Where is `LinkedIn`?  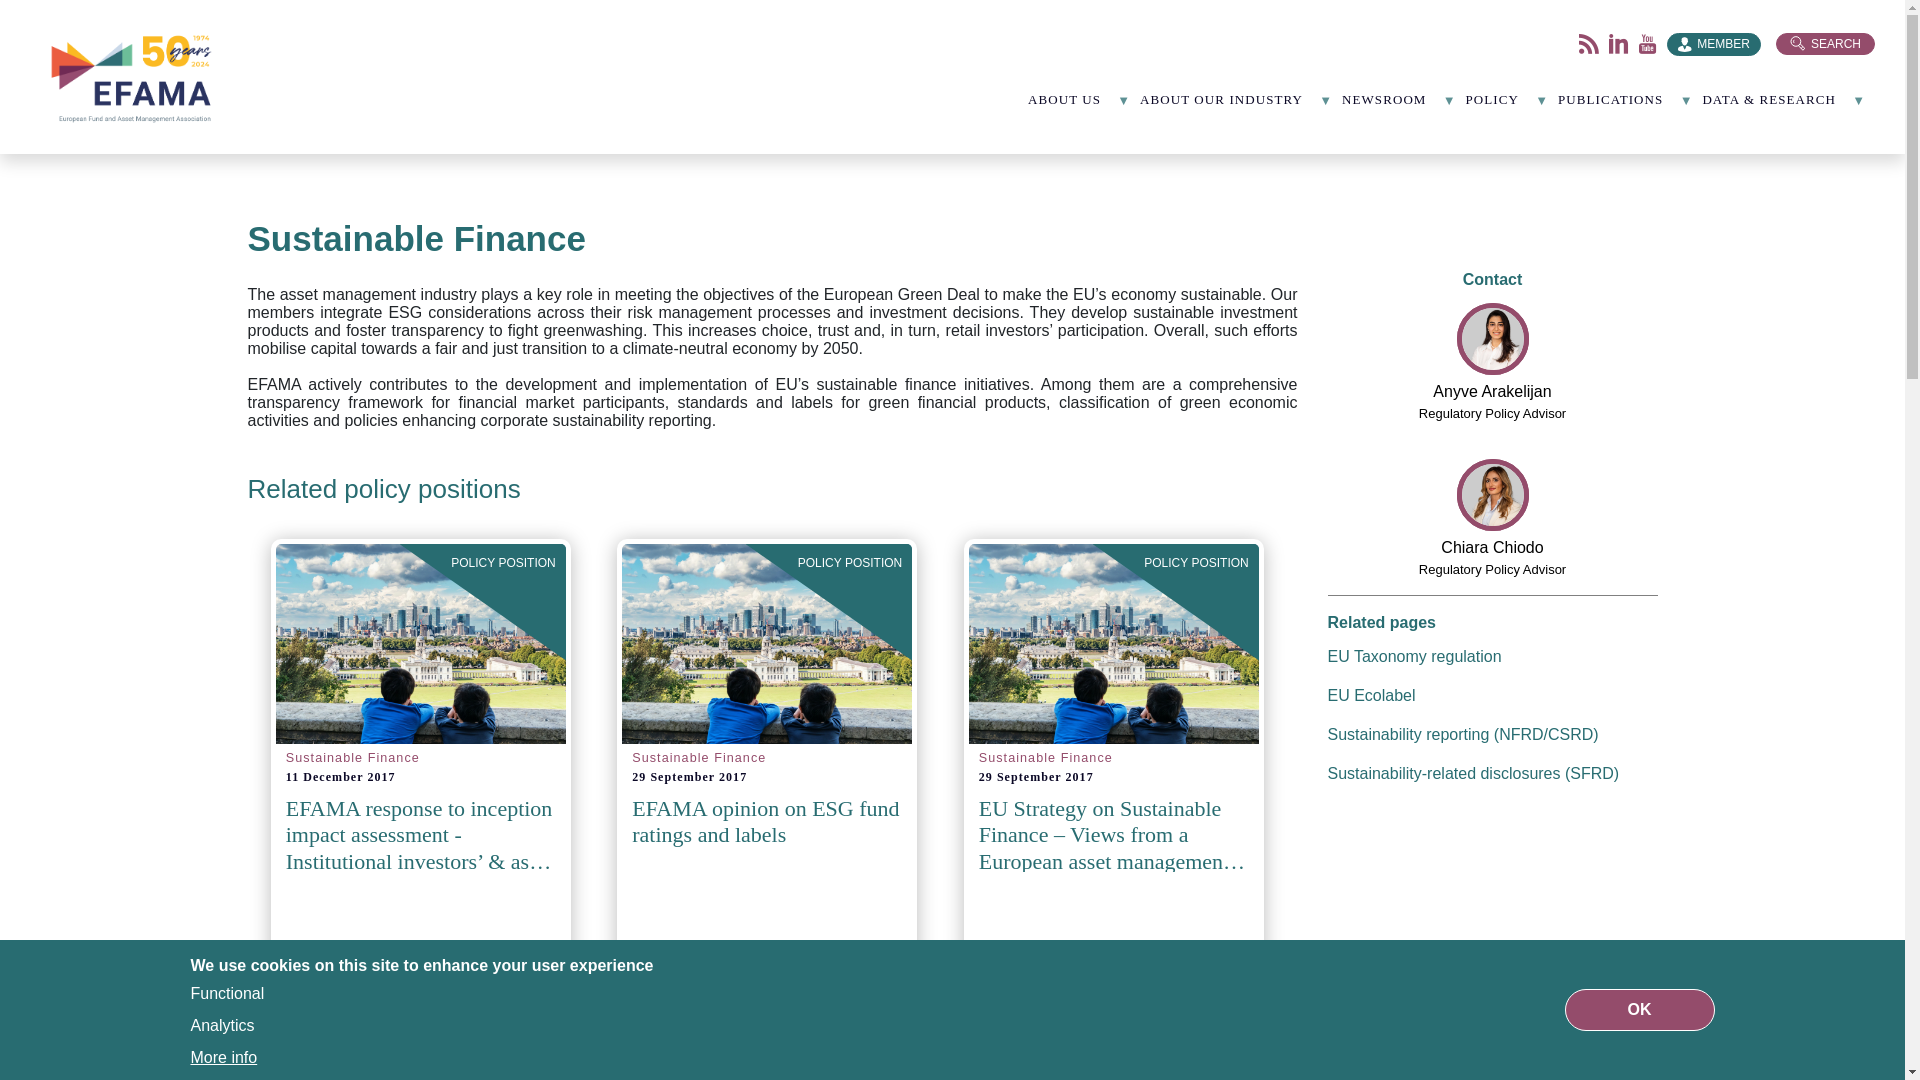 LinkedIn is located at coordinates (1618, 44).